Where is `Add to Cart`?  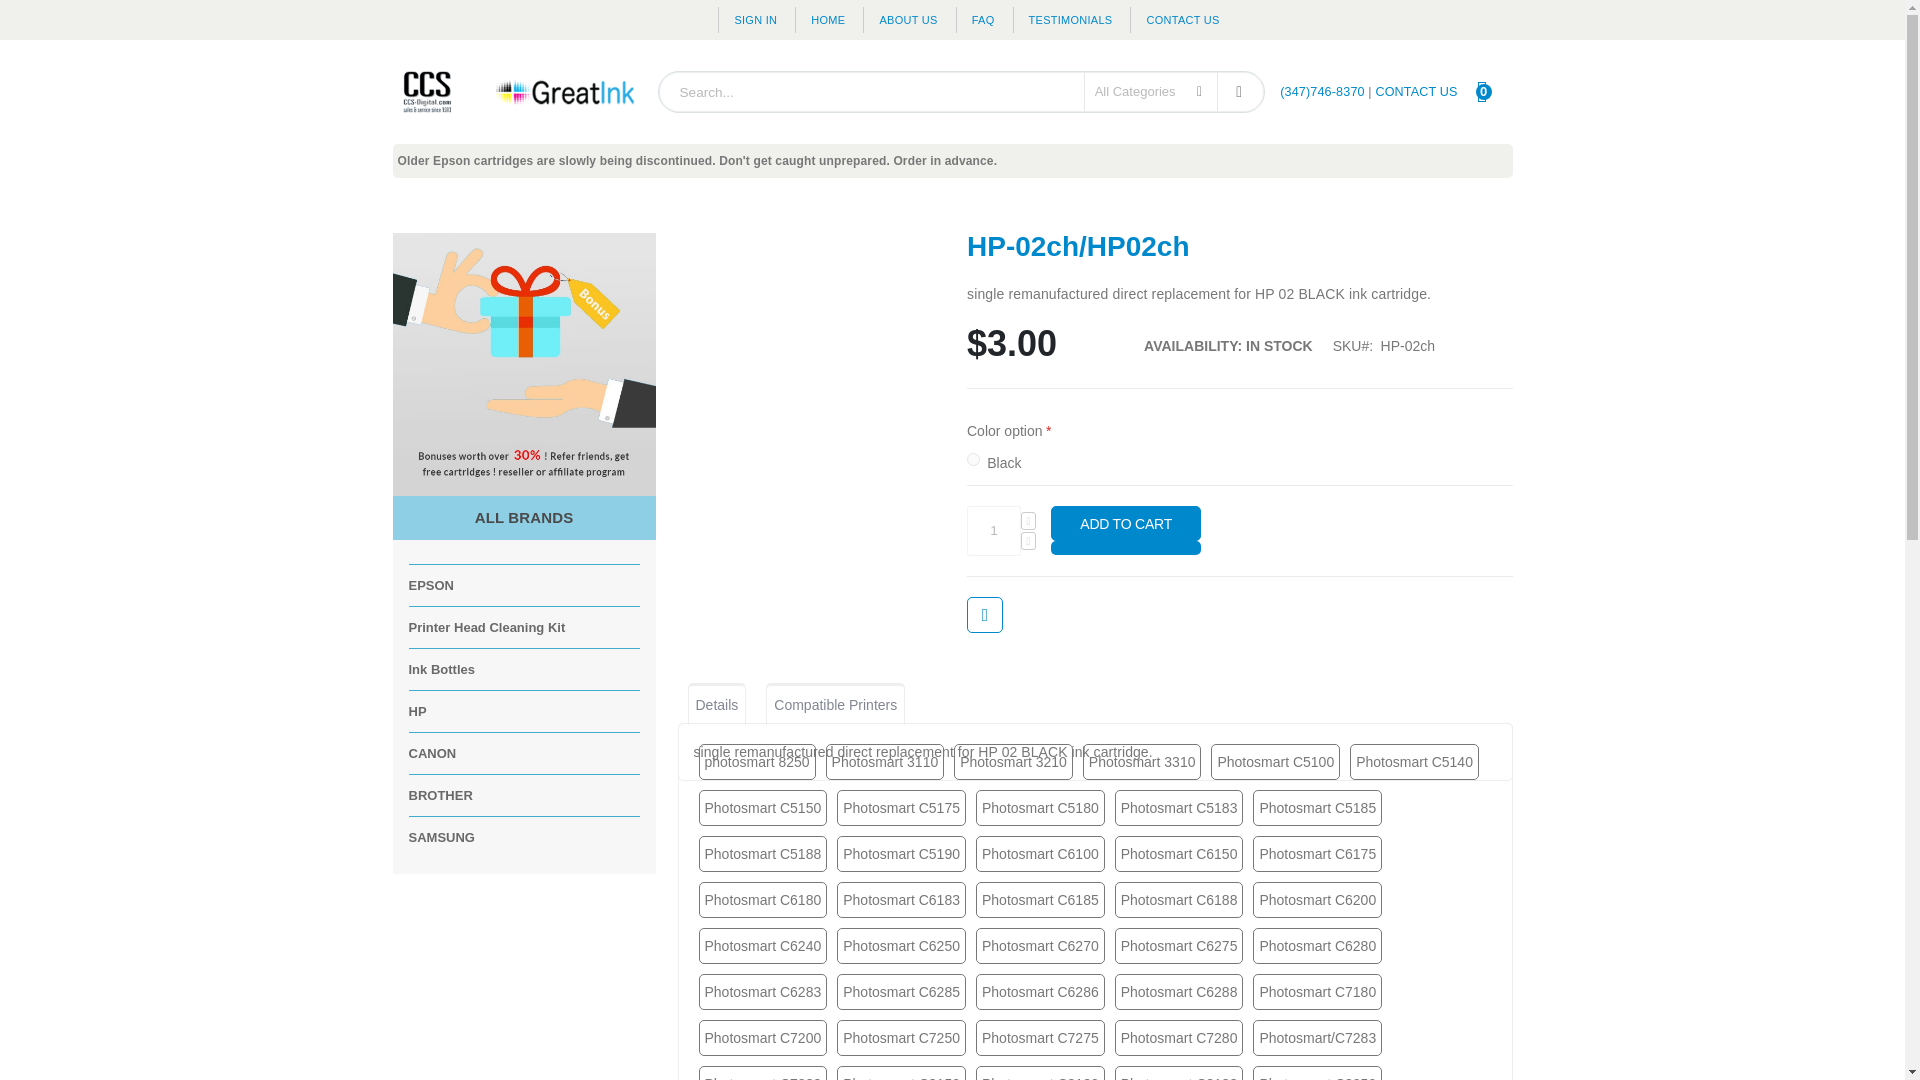 Add to Cart is located at coordinates (982, 20).